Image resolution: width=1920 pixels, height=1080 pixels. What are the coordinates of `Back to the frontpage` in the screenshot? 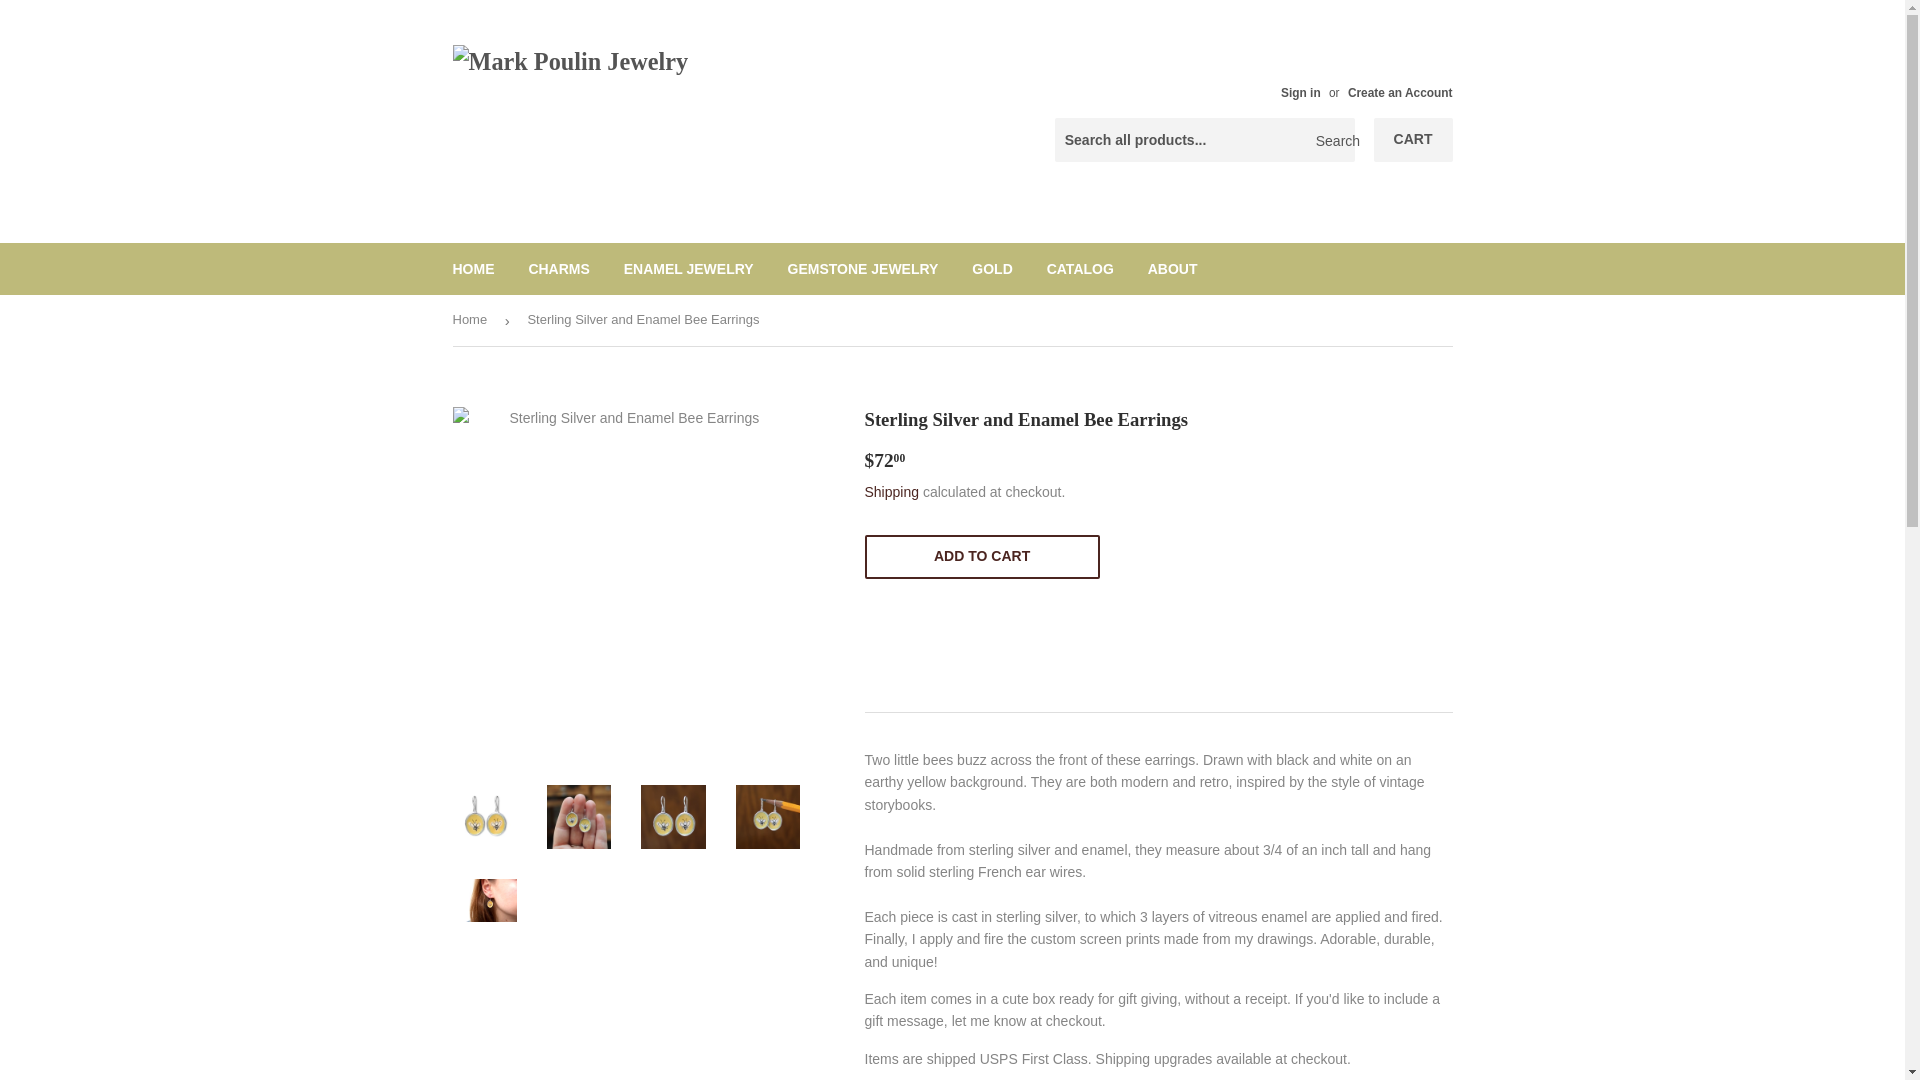 It's located at (472, 320).